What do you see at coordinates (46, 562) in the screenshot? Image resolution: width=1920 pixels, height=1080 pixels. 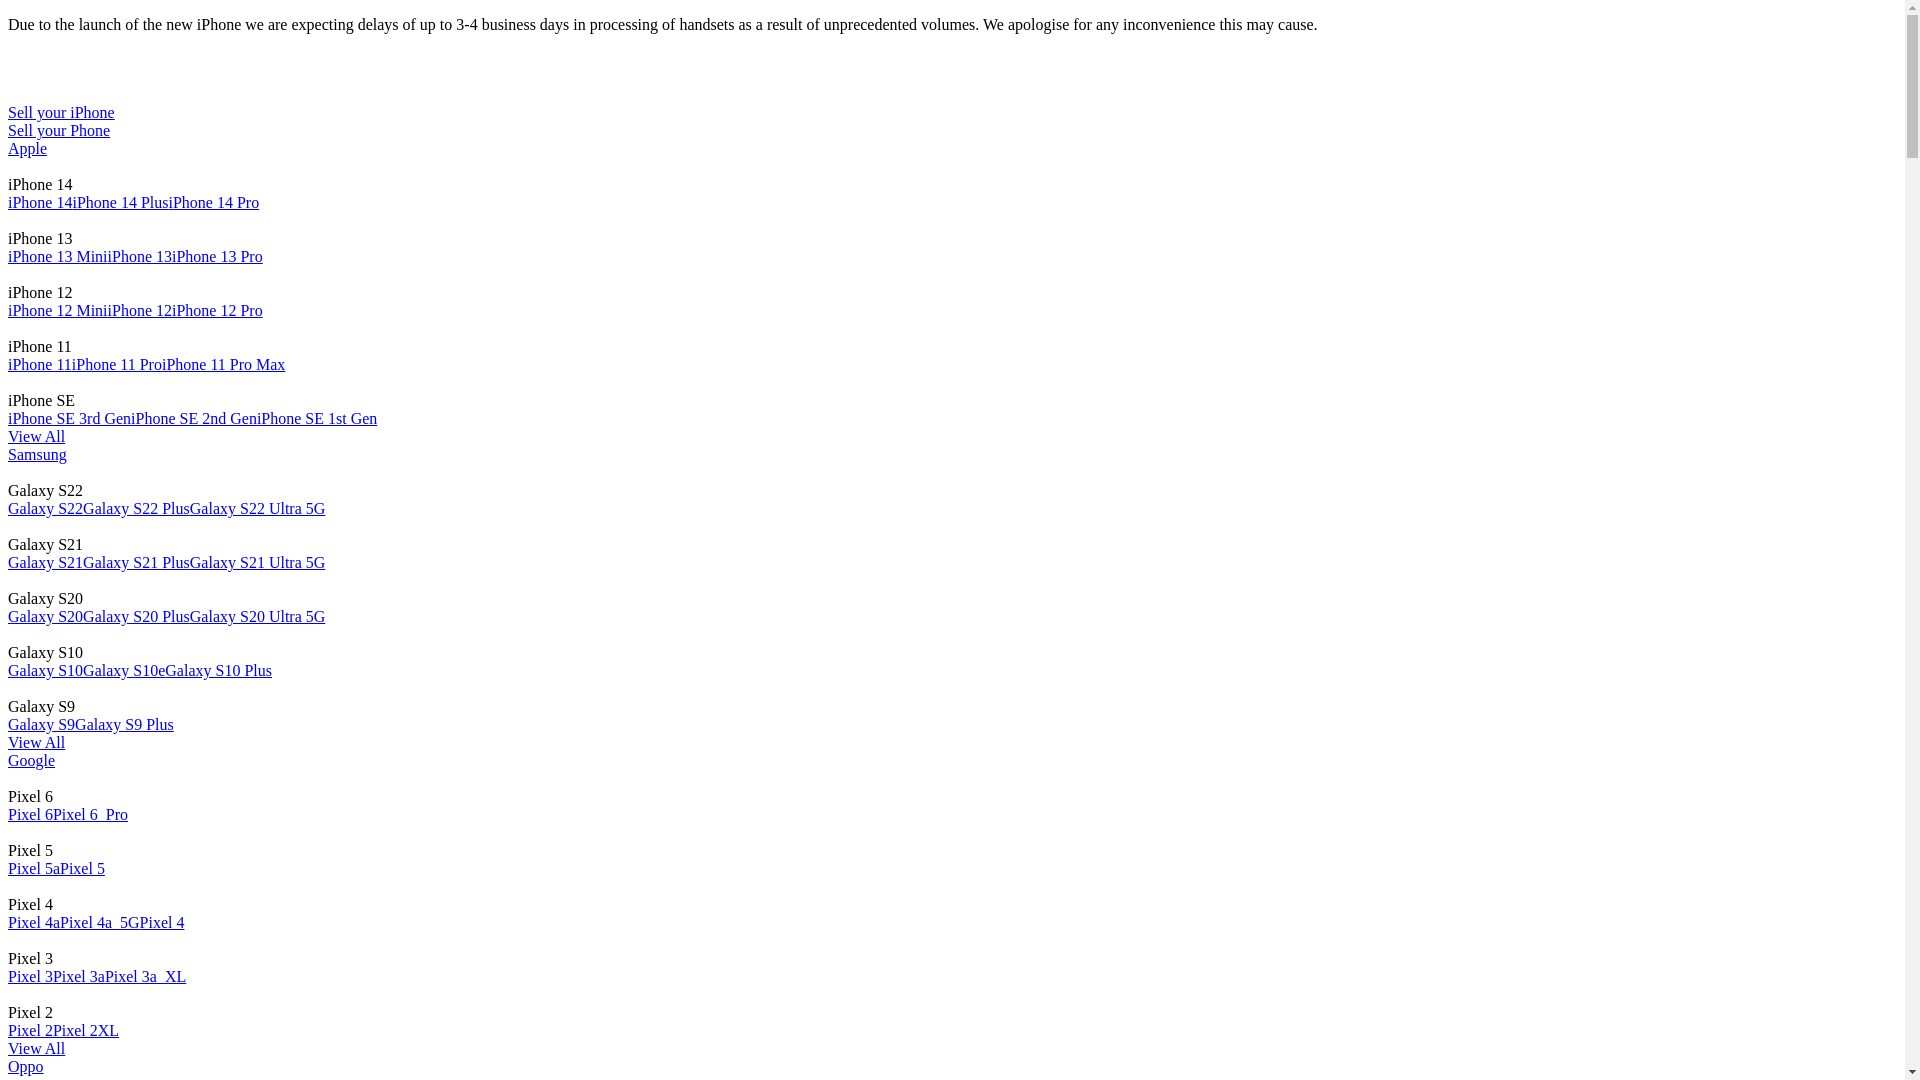 I see `Galaxy S21` at bounding box center [46, 562].